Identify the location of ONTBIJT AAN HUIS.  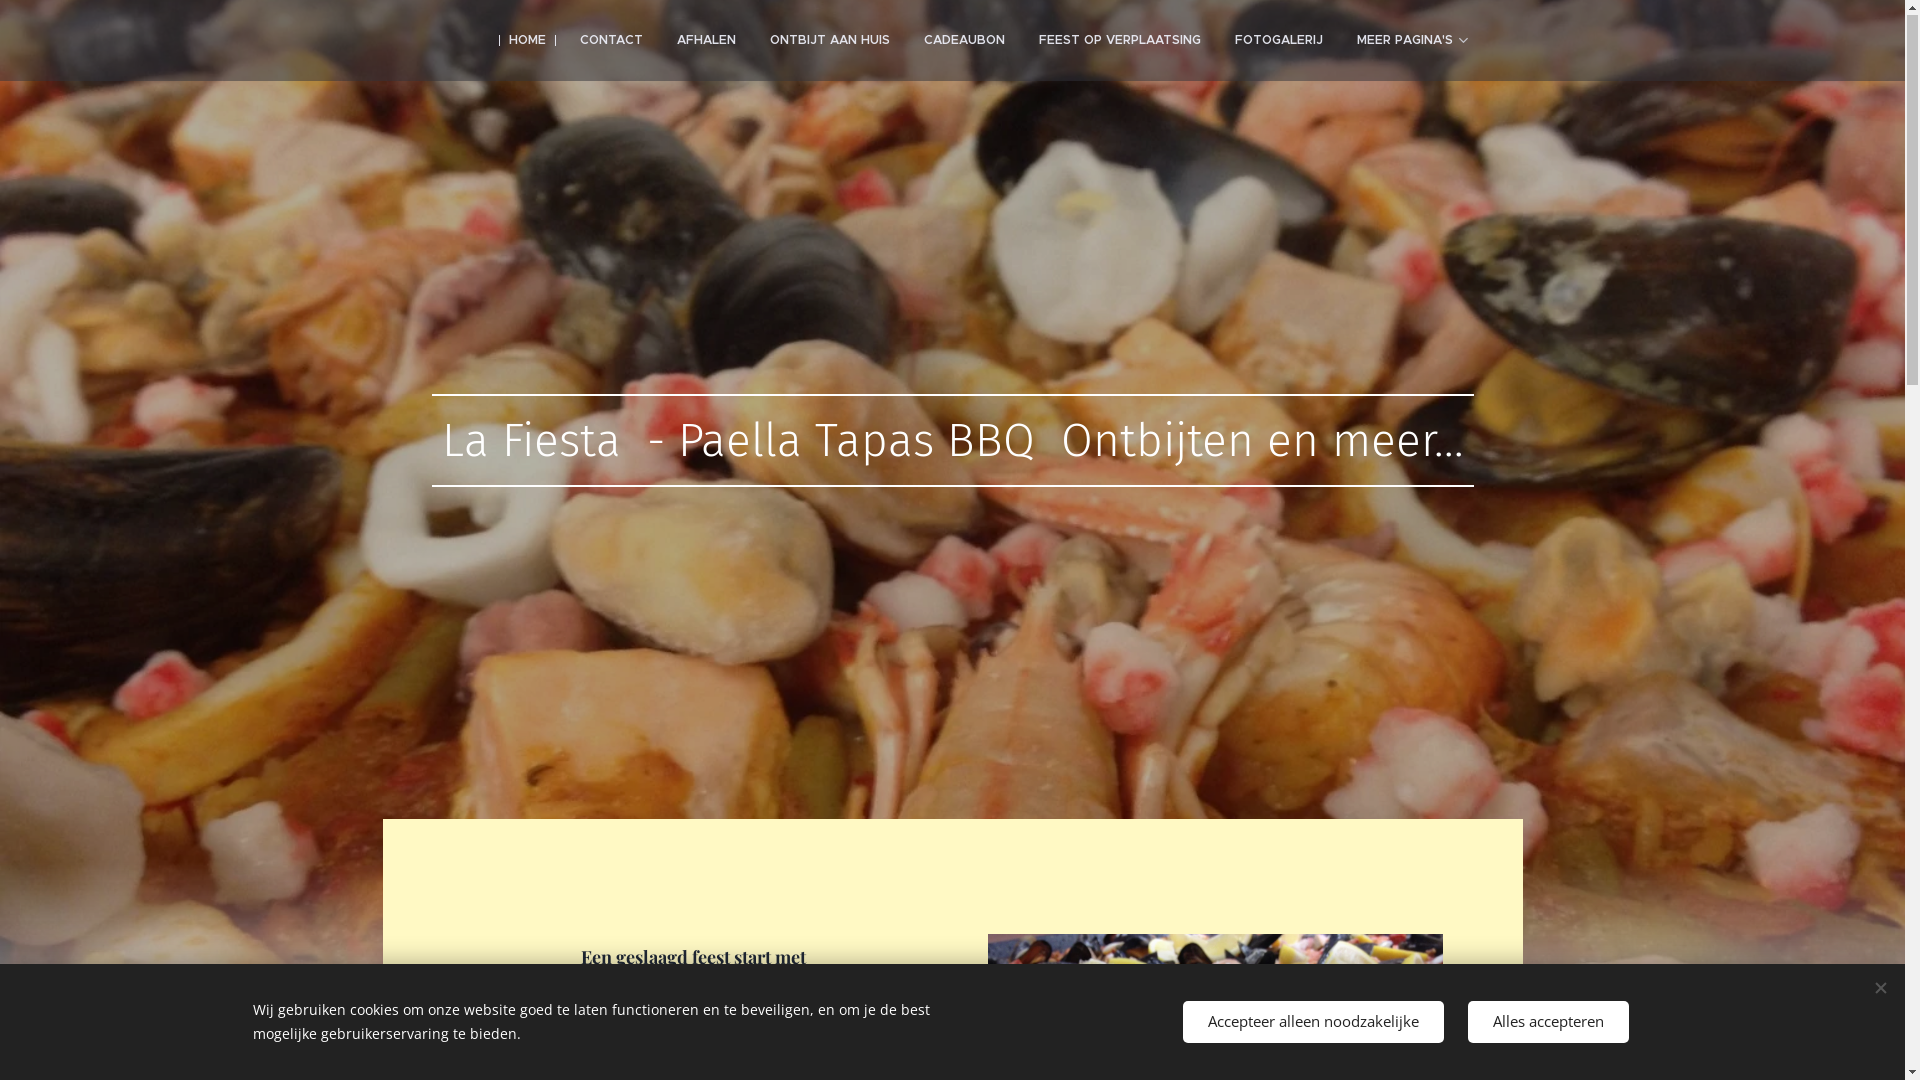
(829, 41).